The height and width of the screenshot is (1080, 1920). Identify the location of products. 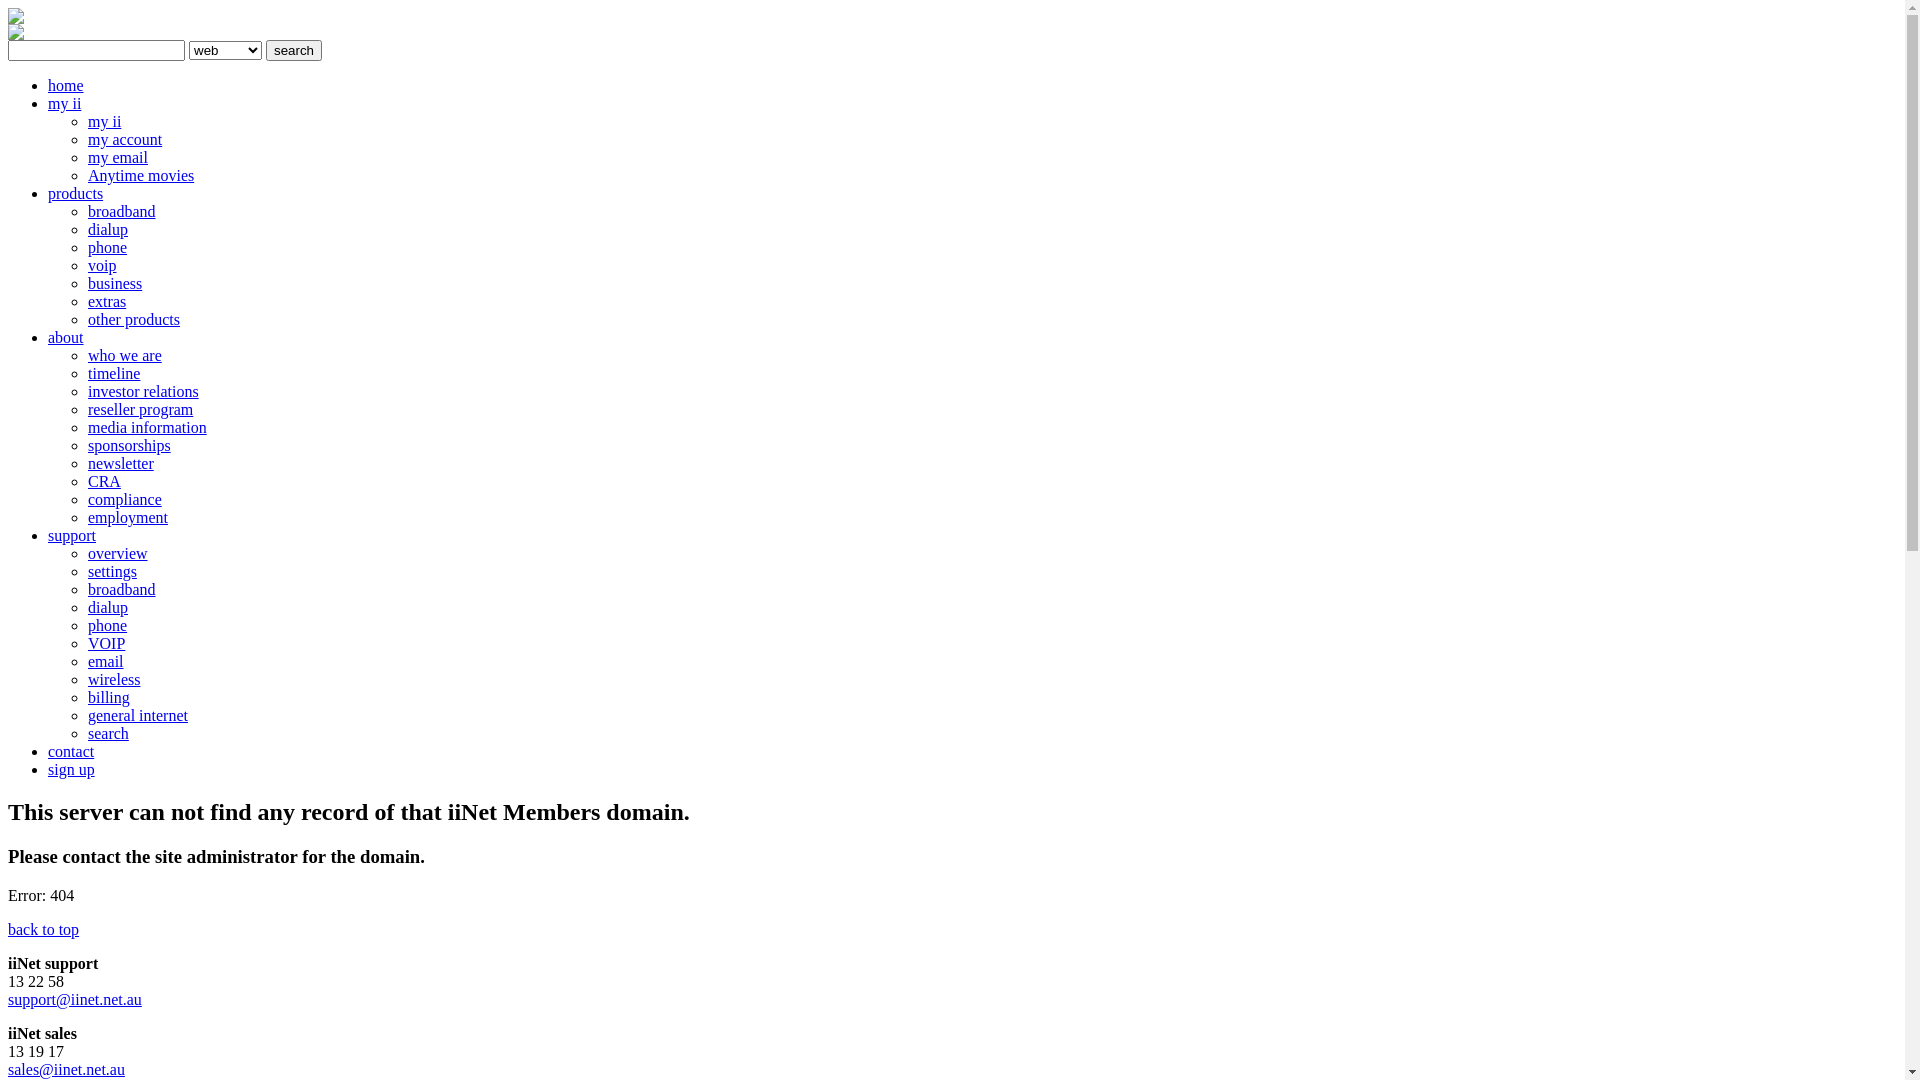
(76, 194).